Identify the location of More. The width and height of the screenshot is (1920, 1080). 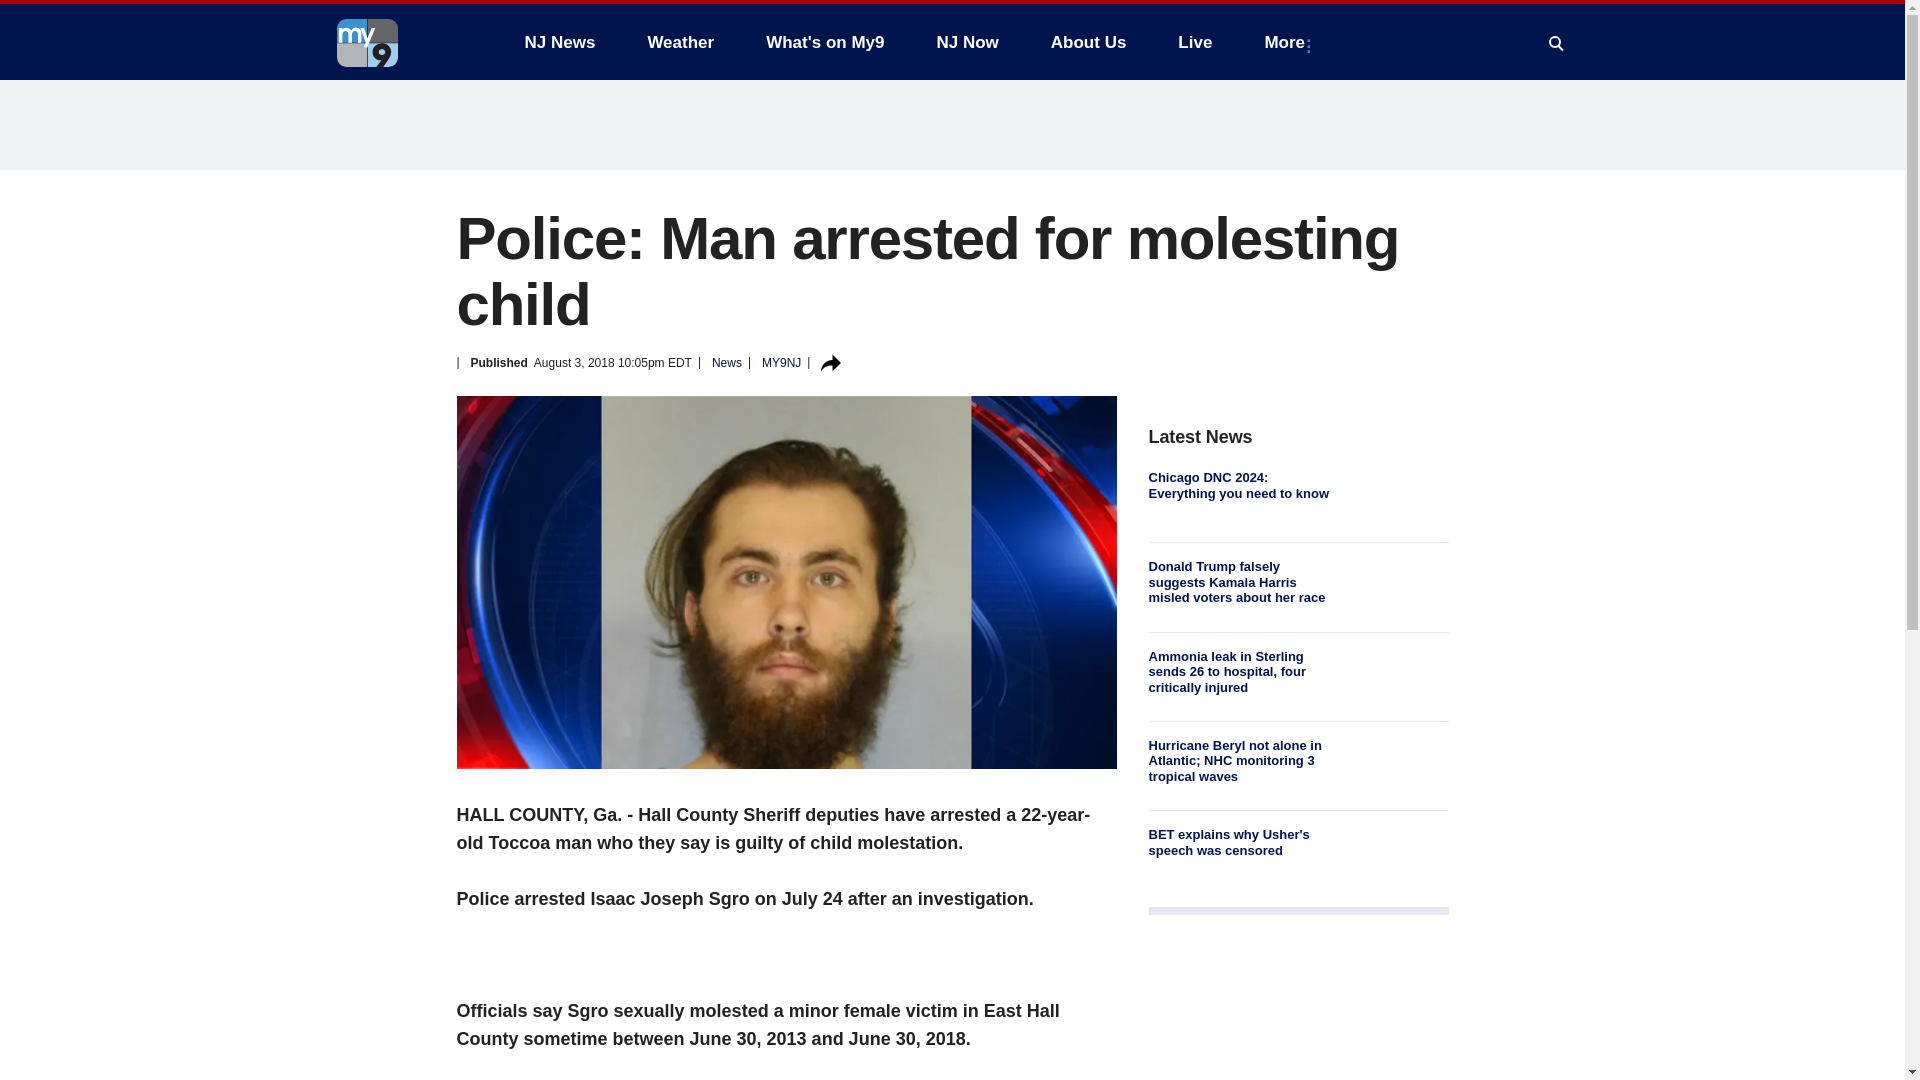
(1288, 42).